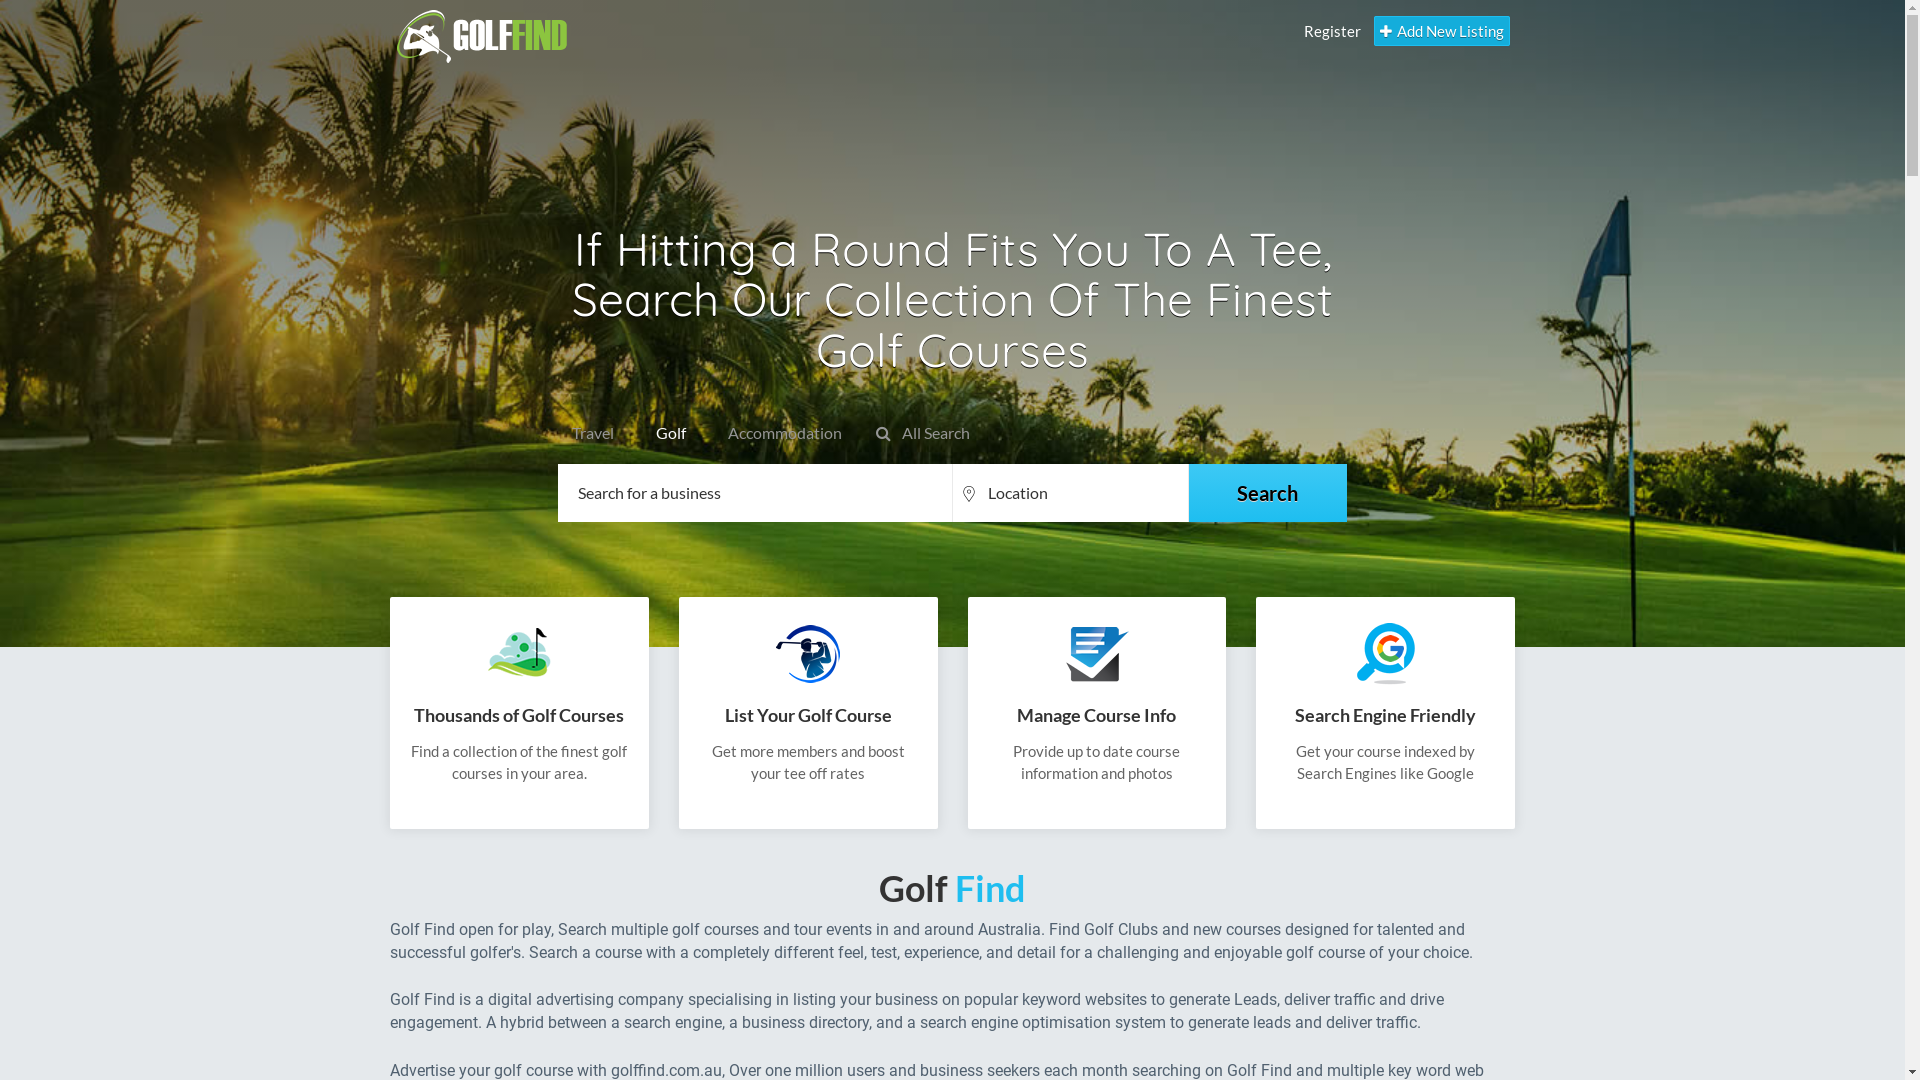  I want to click on Register, so click(1332, 31).